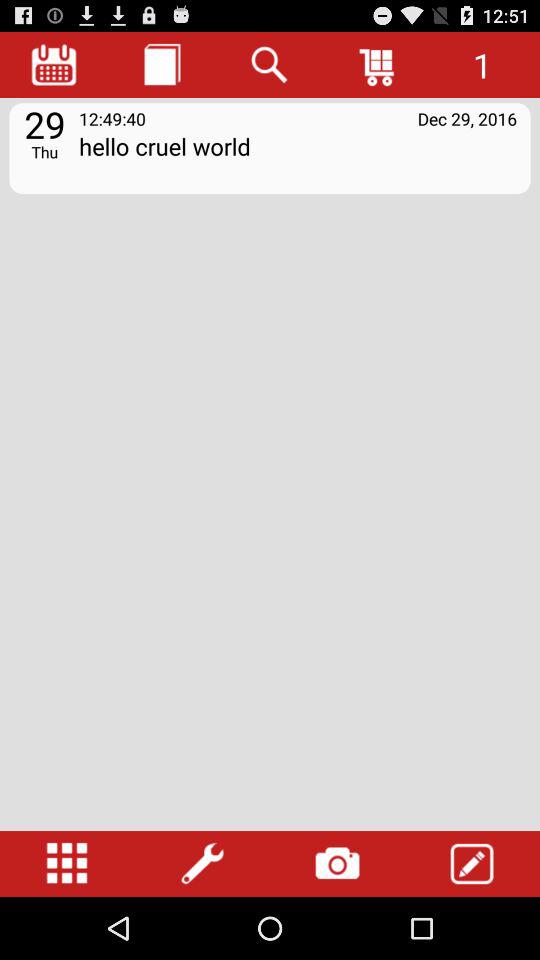 Image resolution: width=540 pixels, height=960 pixels. Describe the element at coordinates (472, 864) in the screenshot. I see `launch the item below hello cruel world` at that location.